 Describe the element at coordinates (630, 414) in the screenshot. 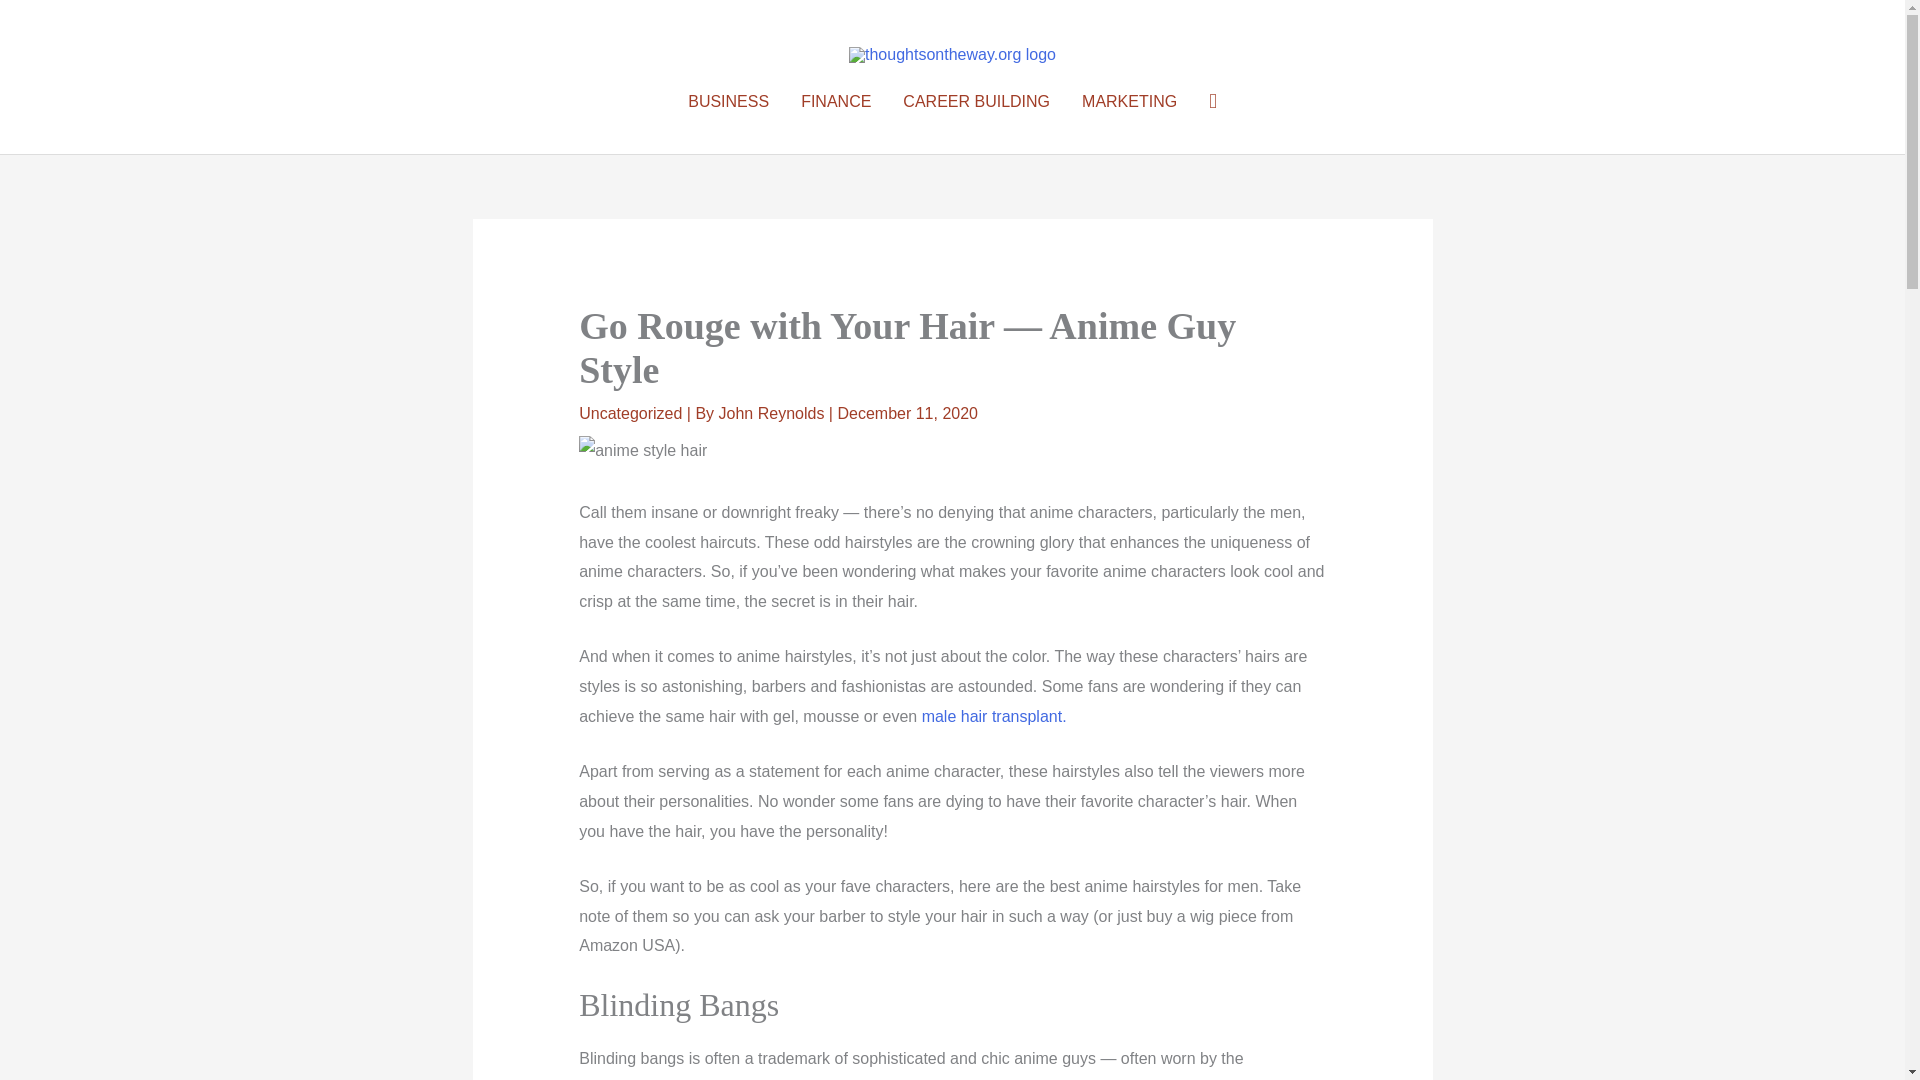

I see `Uncategorized` at that location.